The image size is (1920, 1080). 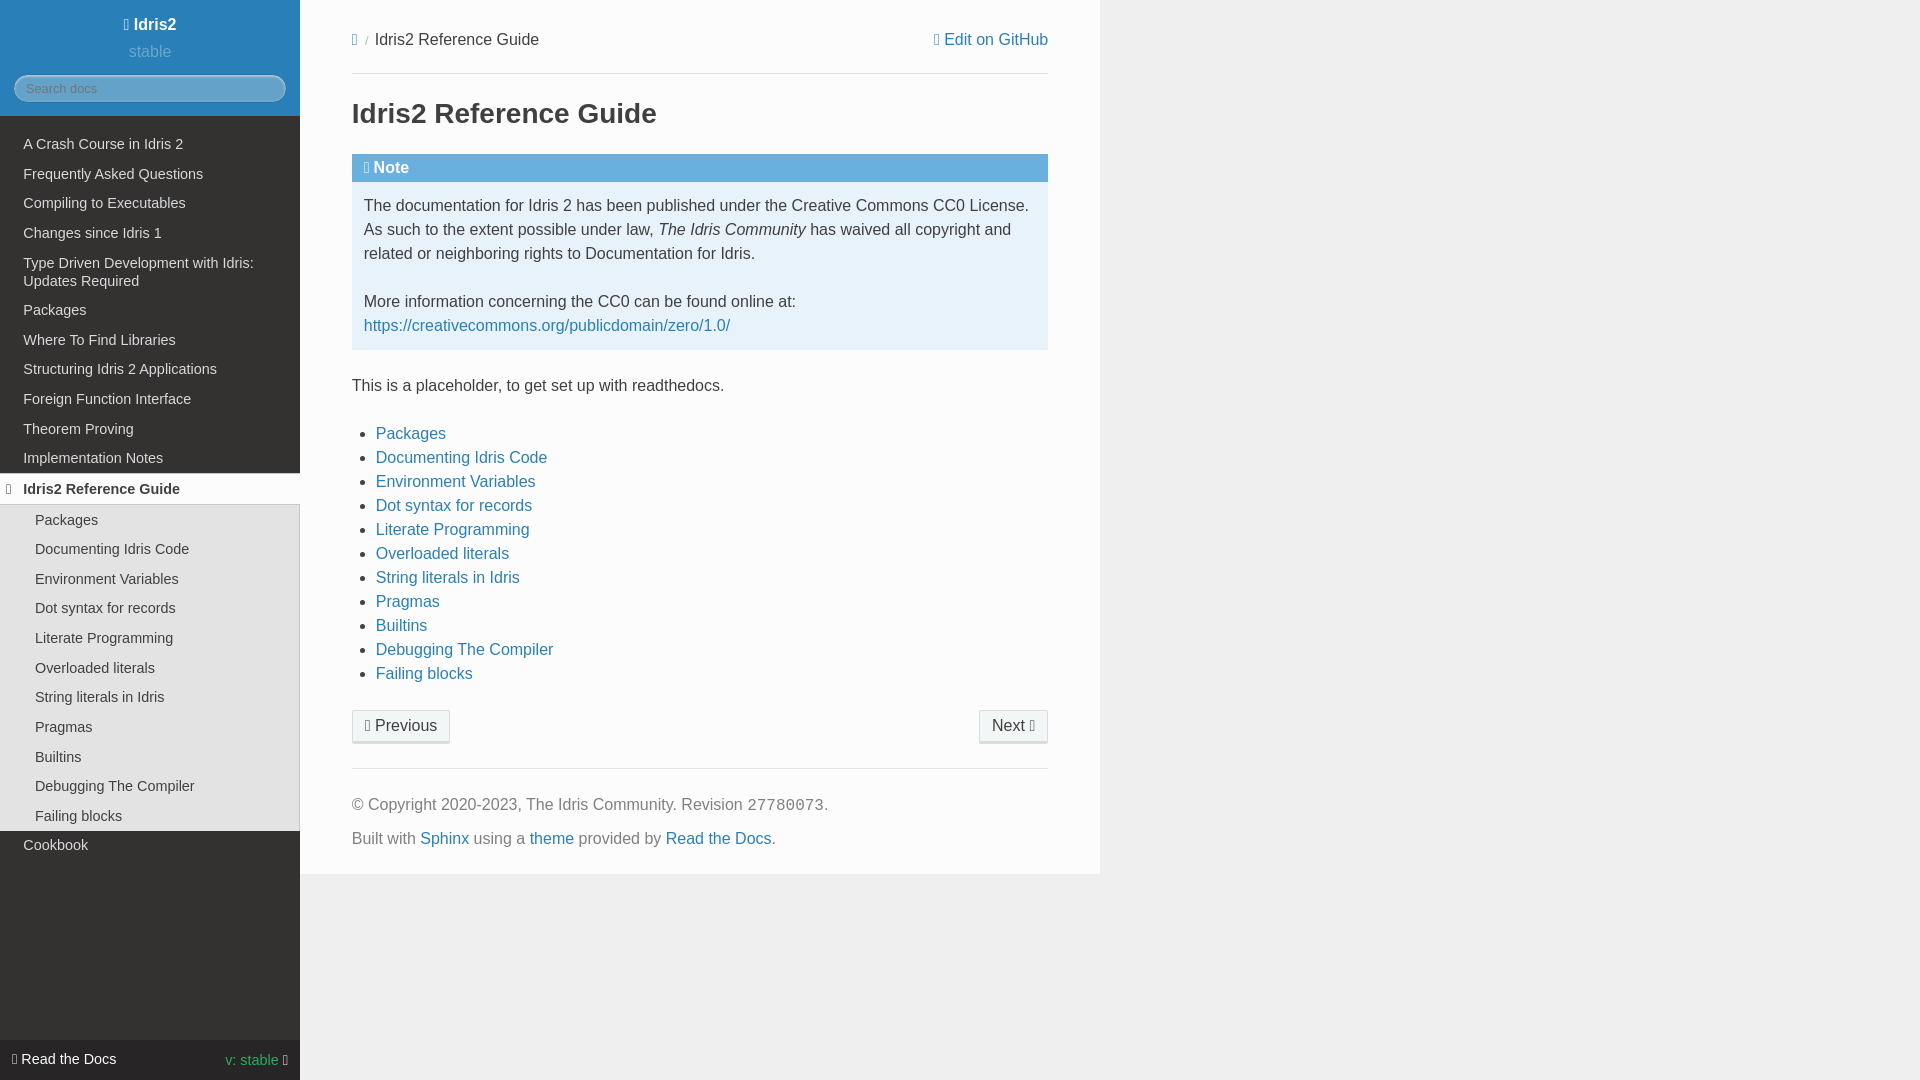 I want to click on Literate Programming, so click(x=452, y=528).